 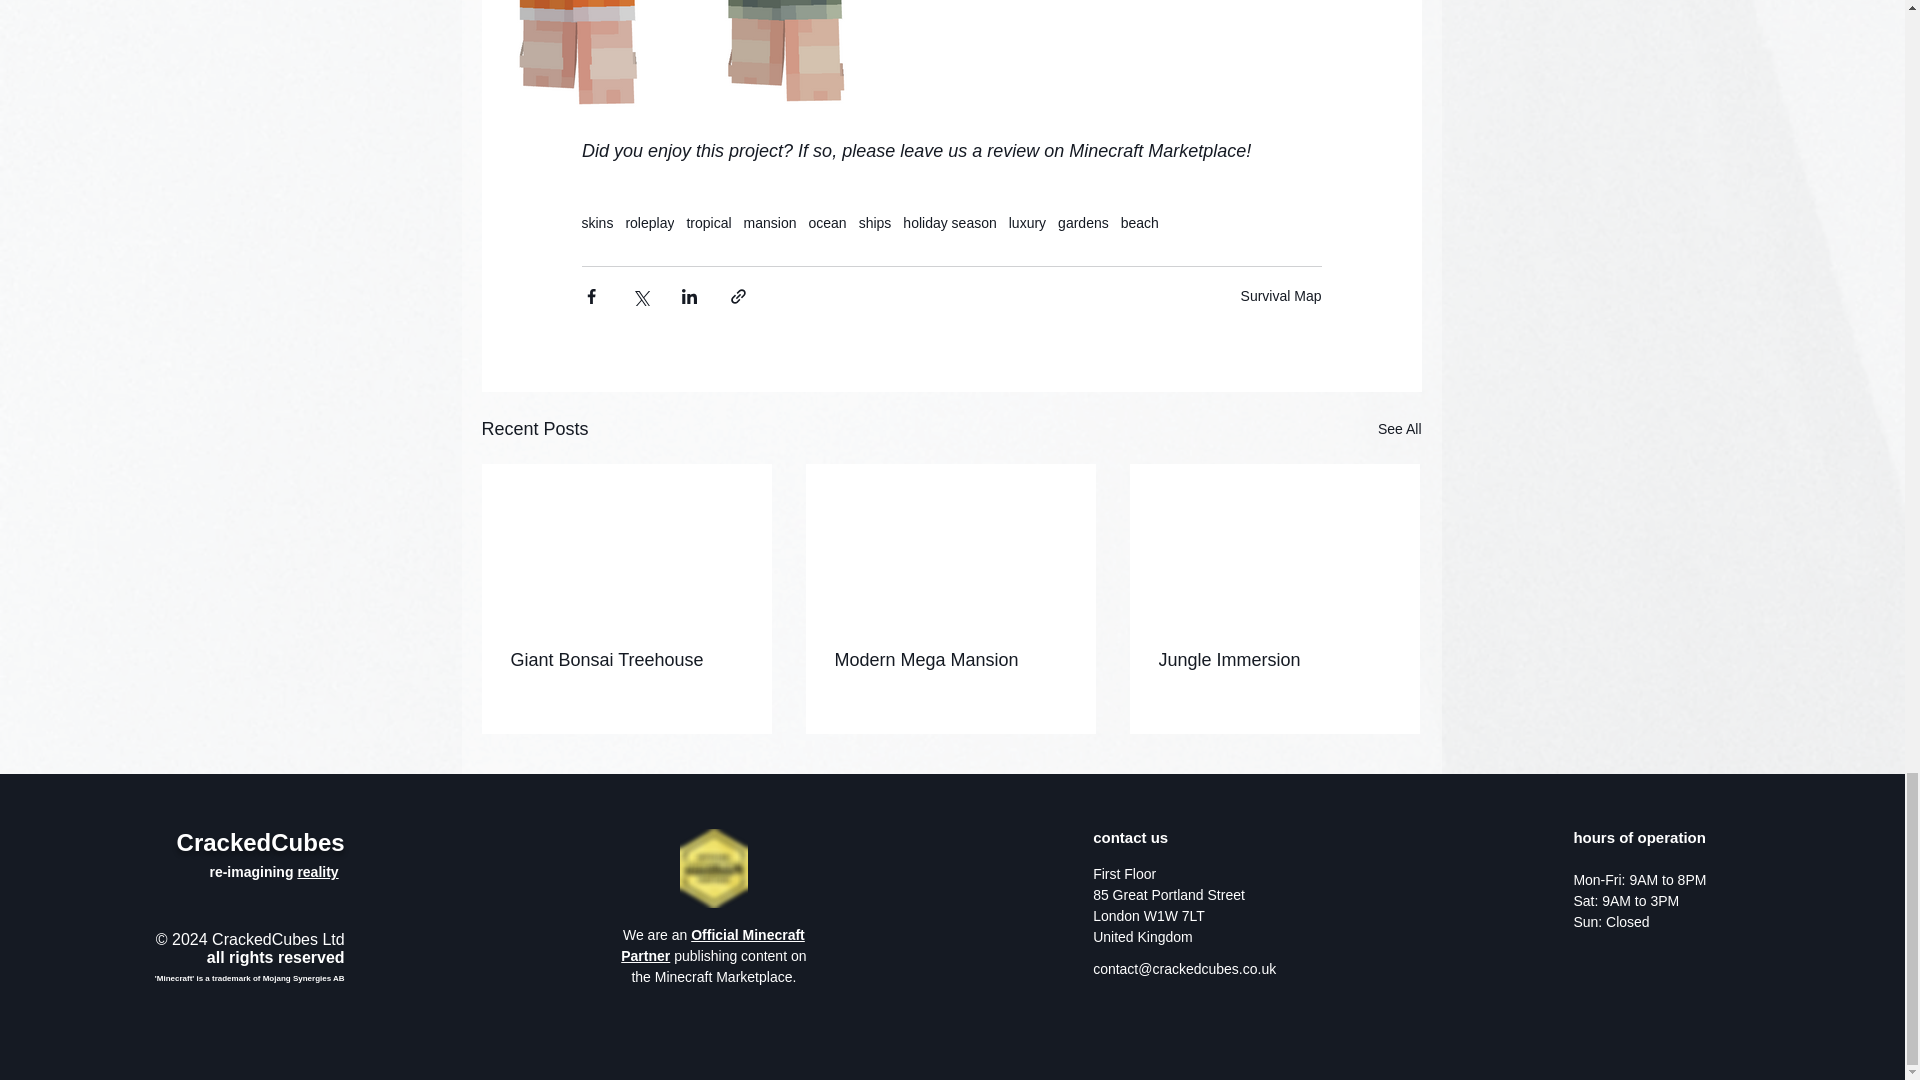 What do you see at coordinates (598, 222) in the screenshot?
I see `skins` at bounding box center [598, 222].